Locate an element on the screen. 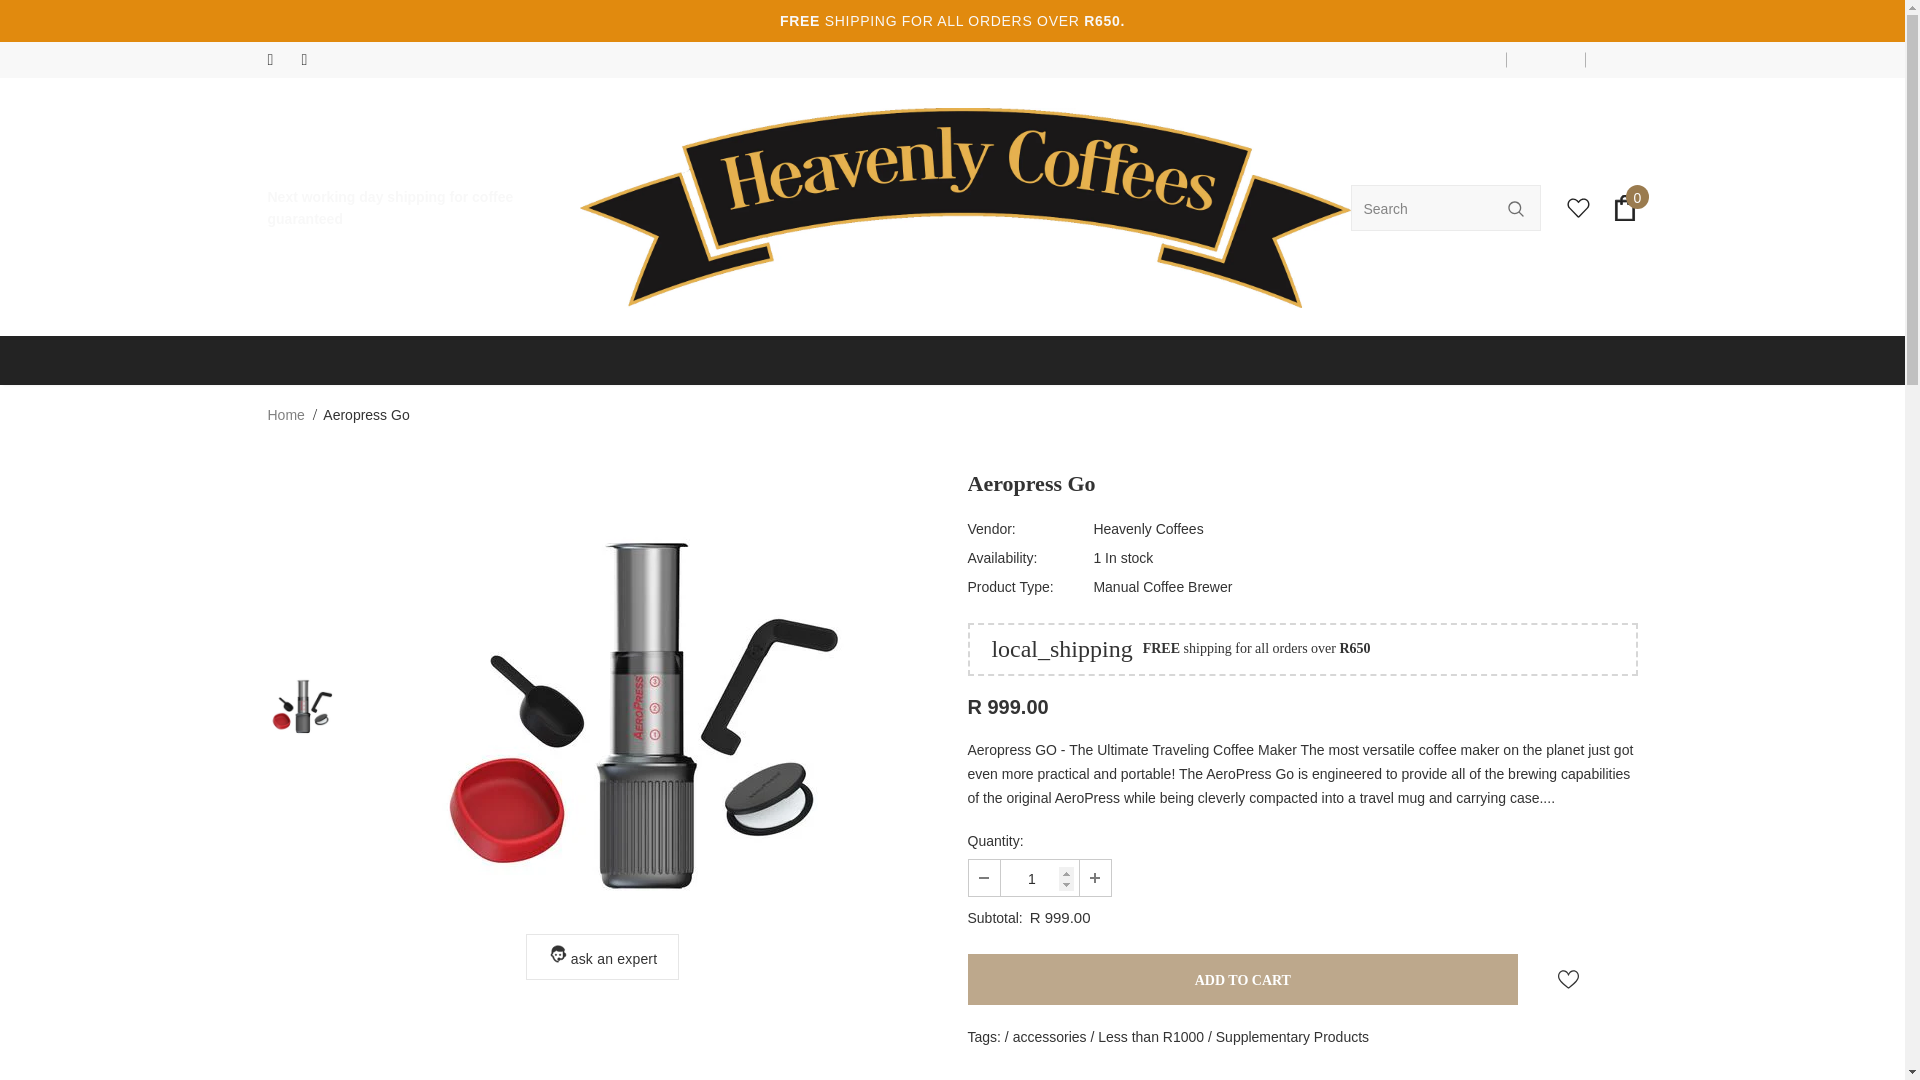 This screenshot has width=1920, height=1080. 1 is located at coordinates (1038, 878).